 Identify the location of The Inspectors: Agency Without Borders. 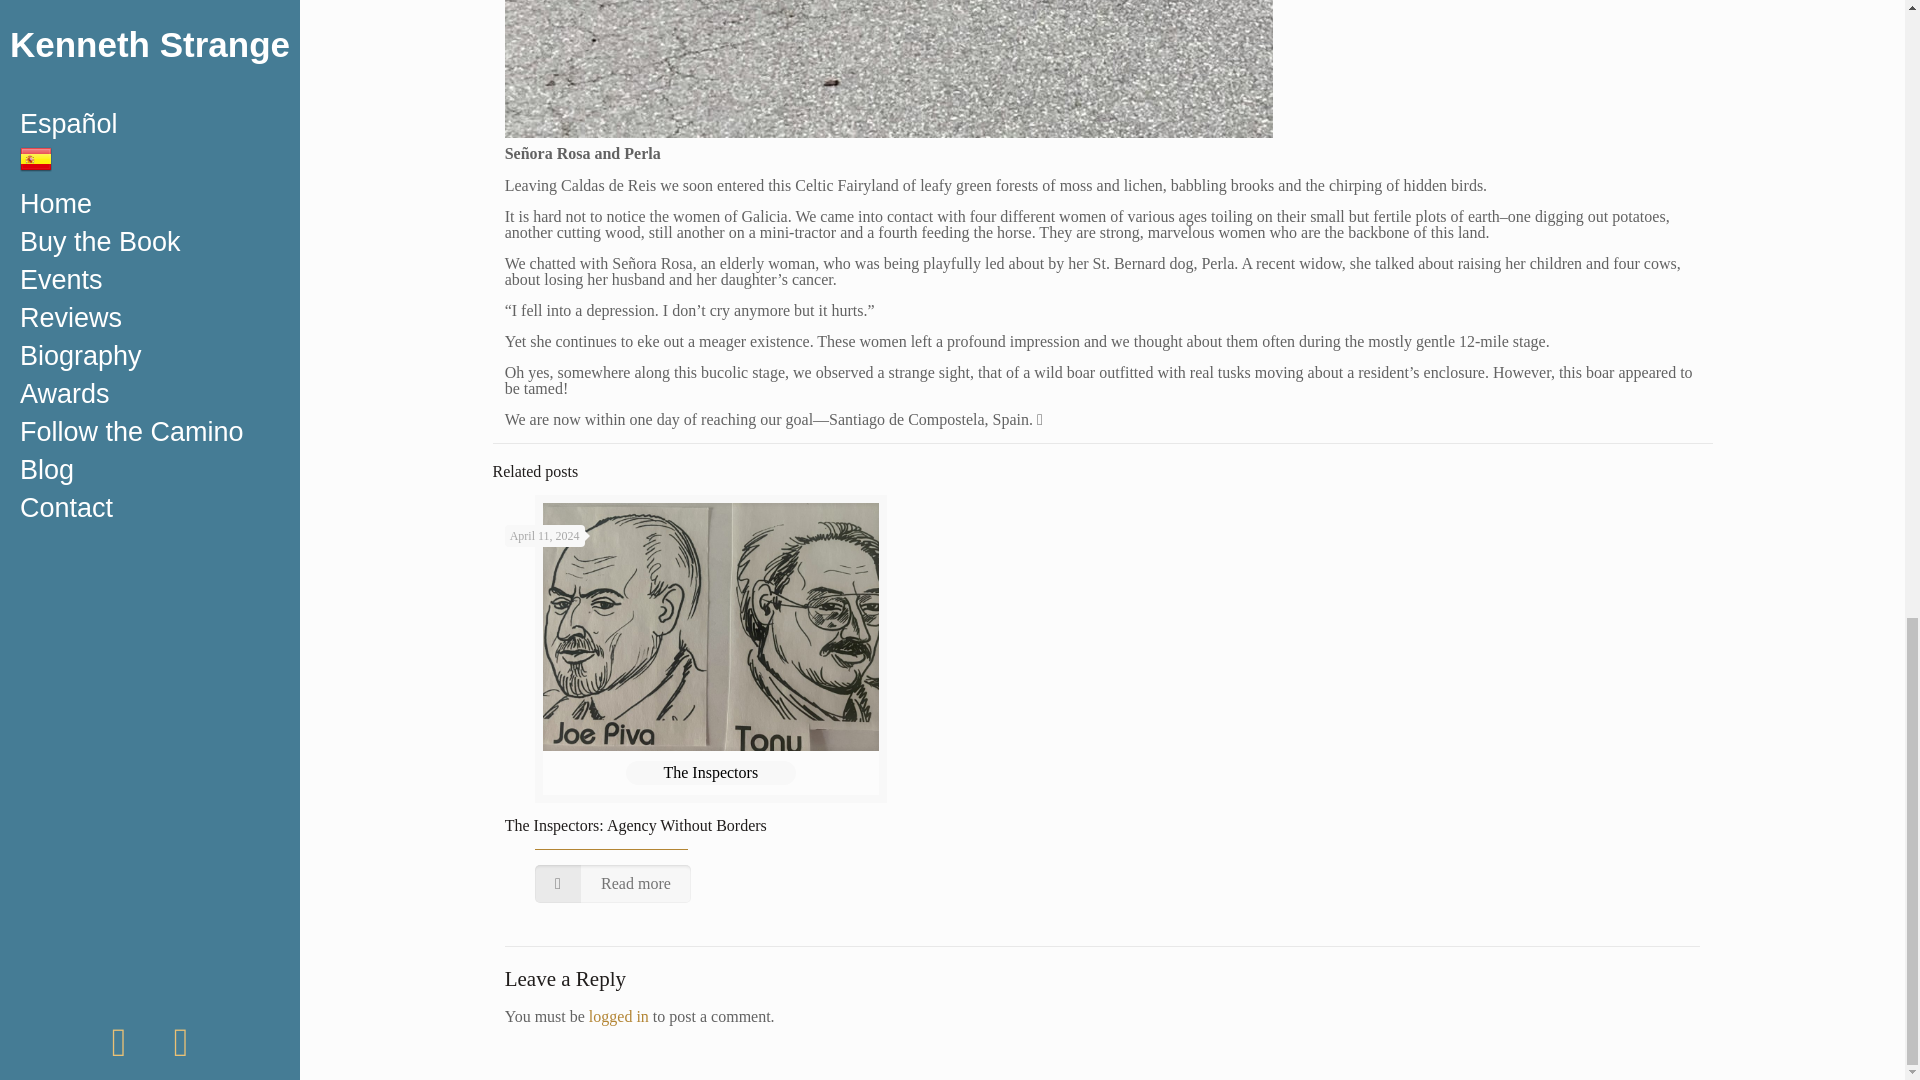
(635, 824).